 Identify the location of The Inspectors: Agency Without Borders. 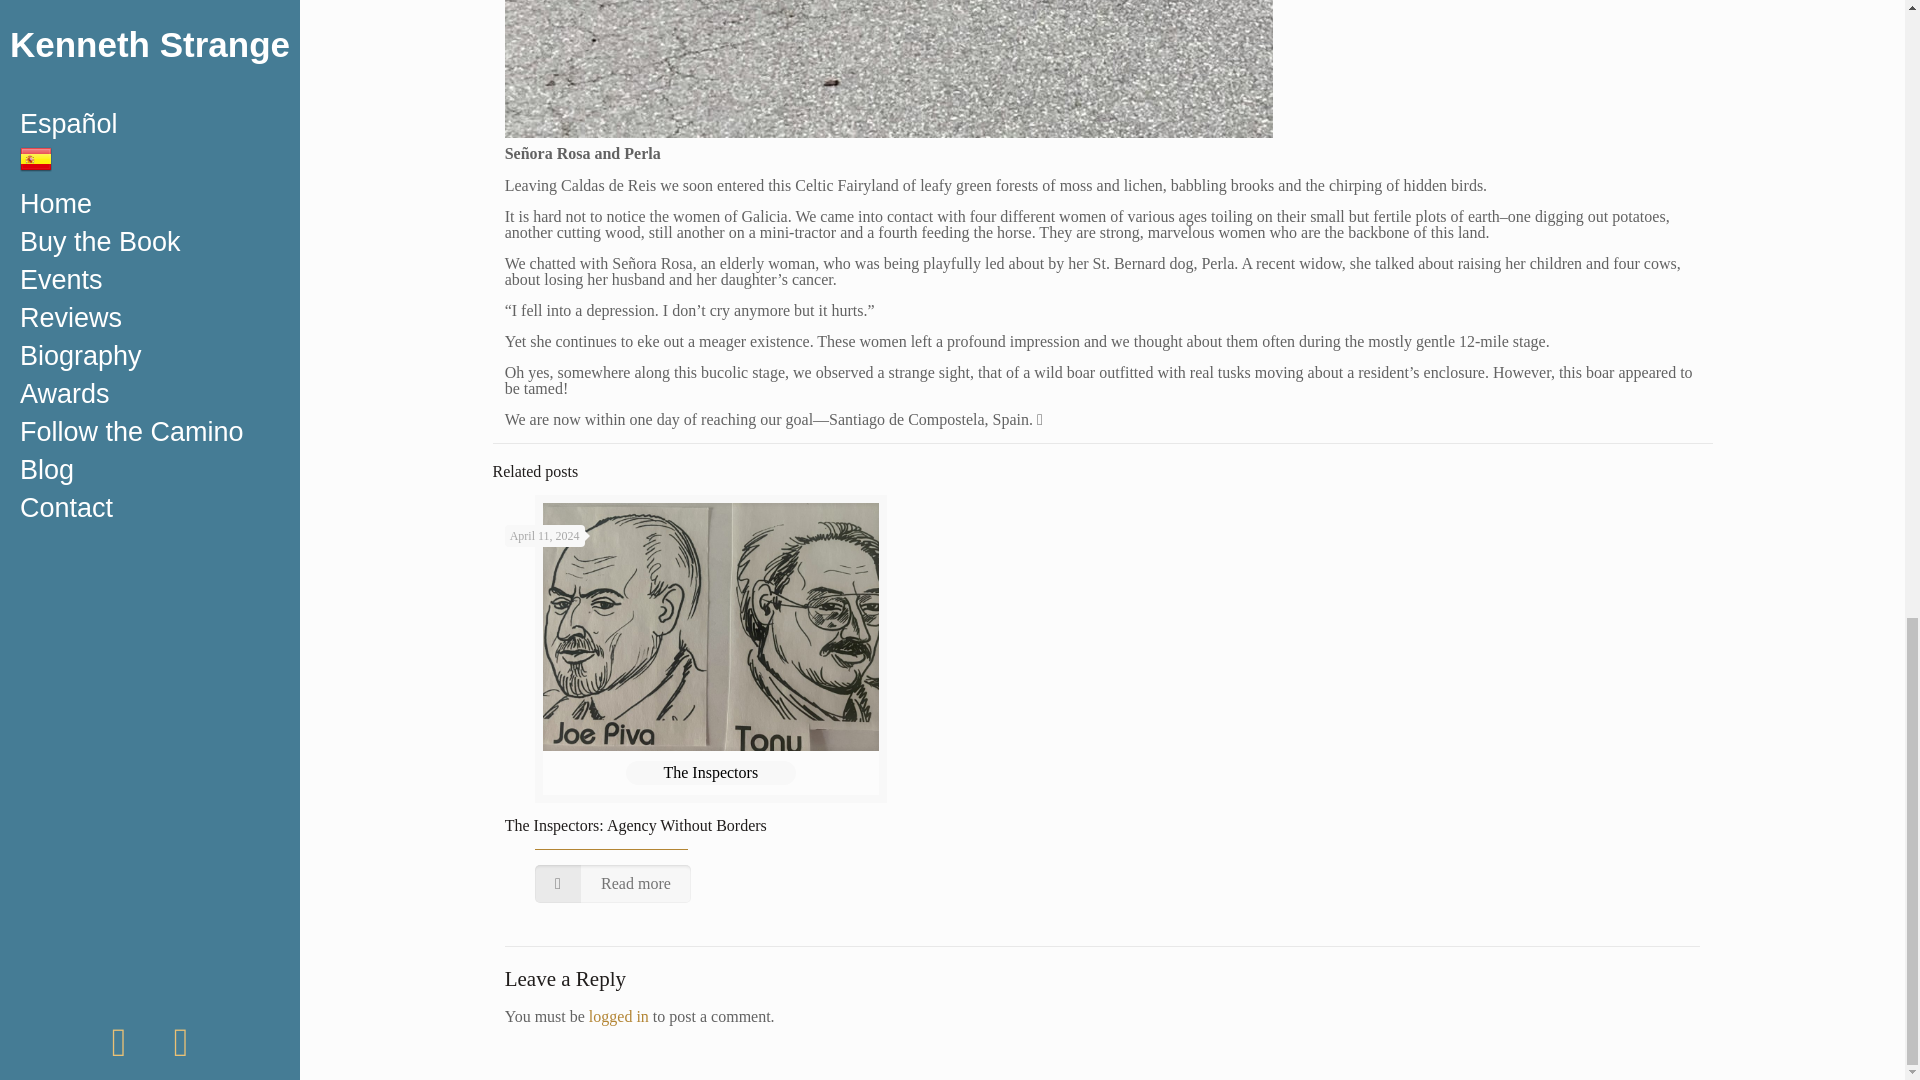
(635, 824).